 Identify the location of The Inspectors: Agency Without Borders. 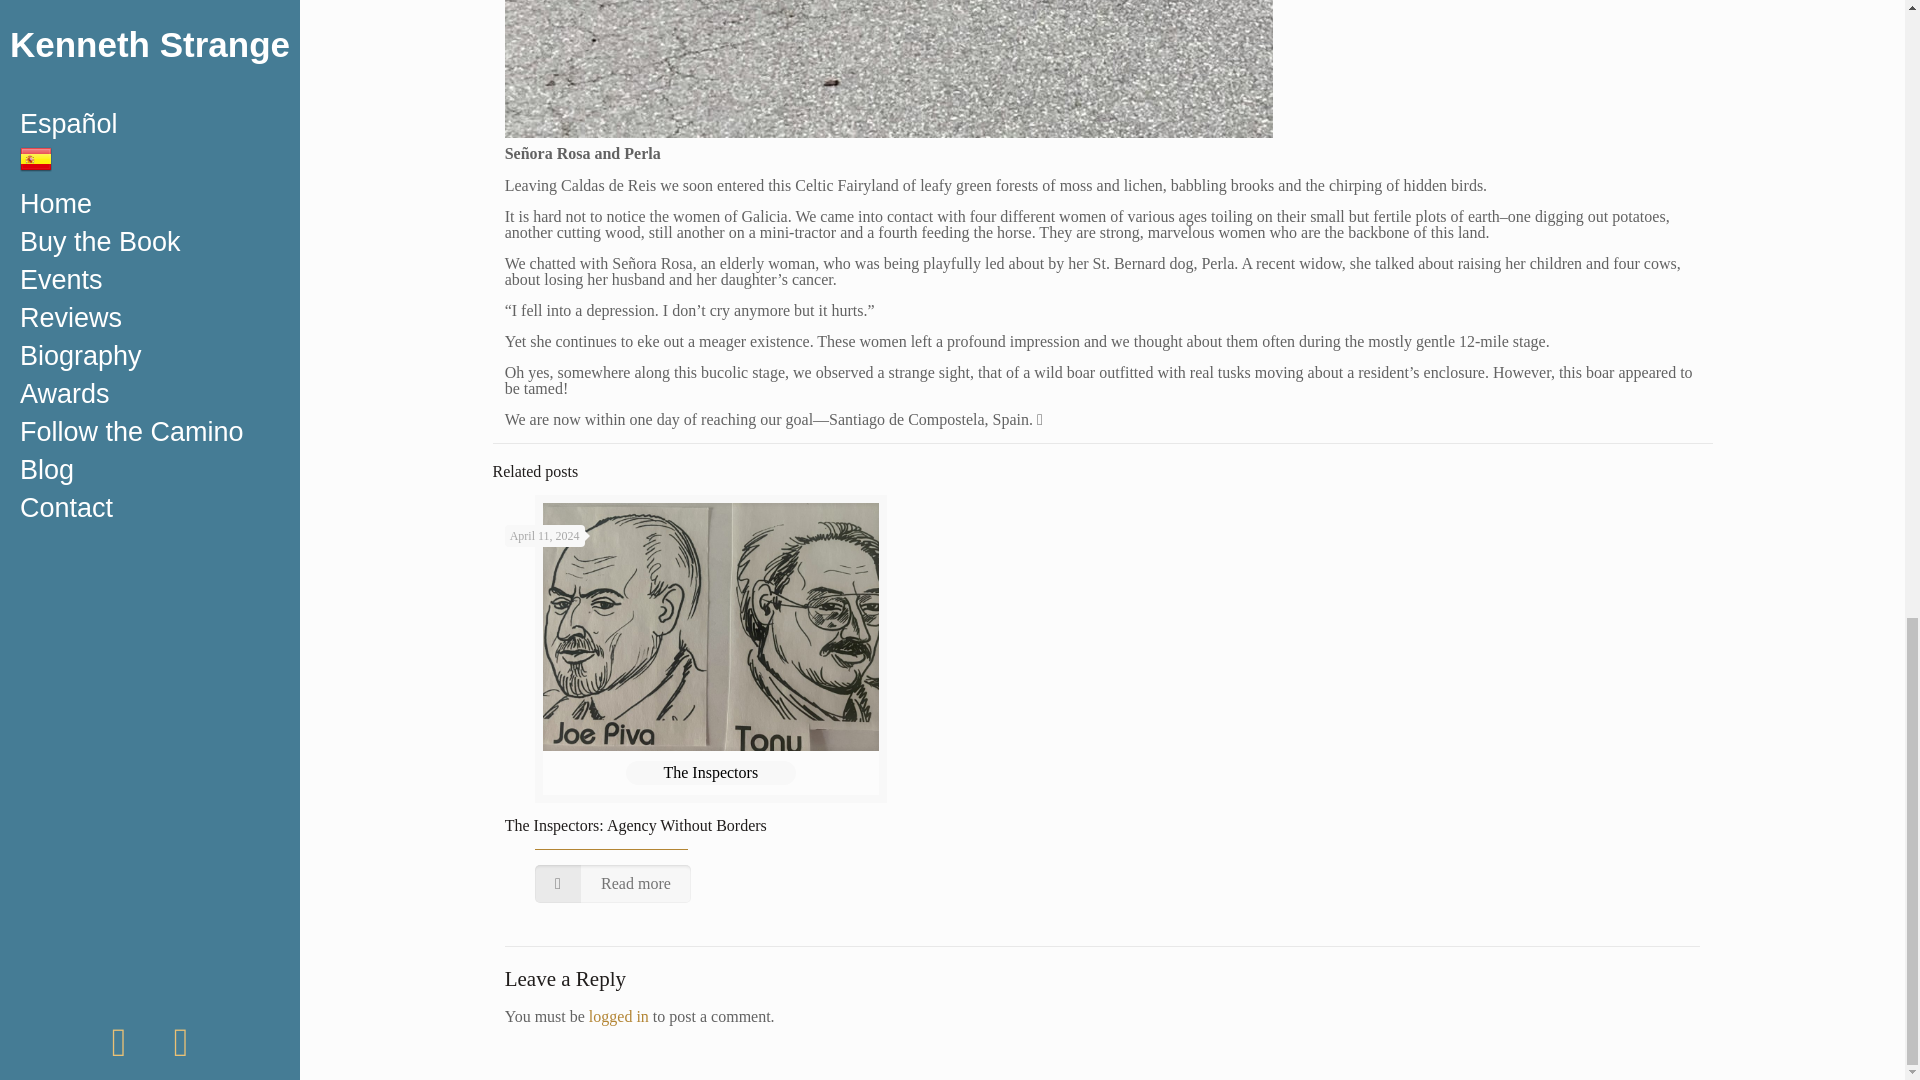
(635, 824).